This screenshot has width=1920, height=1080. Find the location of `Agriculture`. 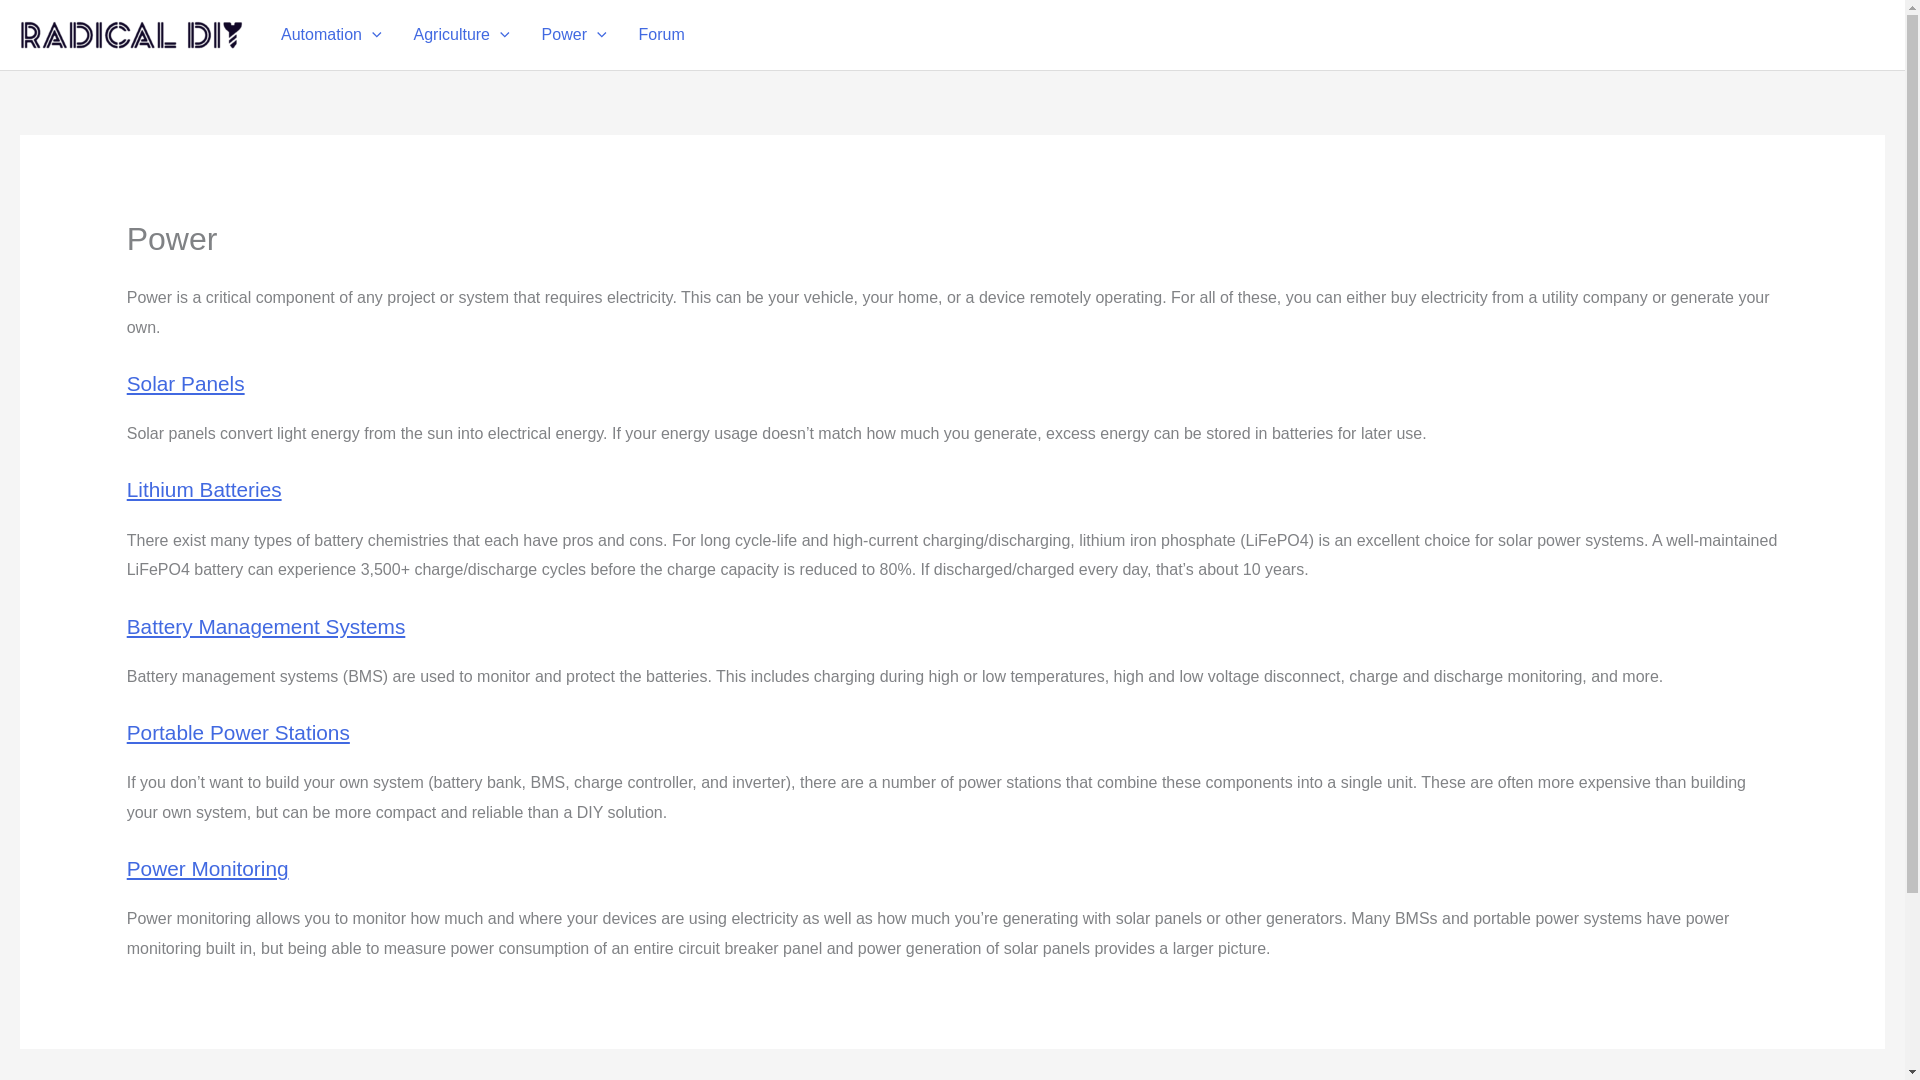

Agriculture is located at coordinates (462, 35).